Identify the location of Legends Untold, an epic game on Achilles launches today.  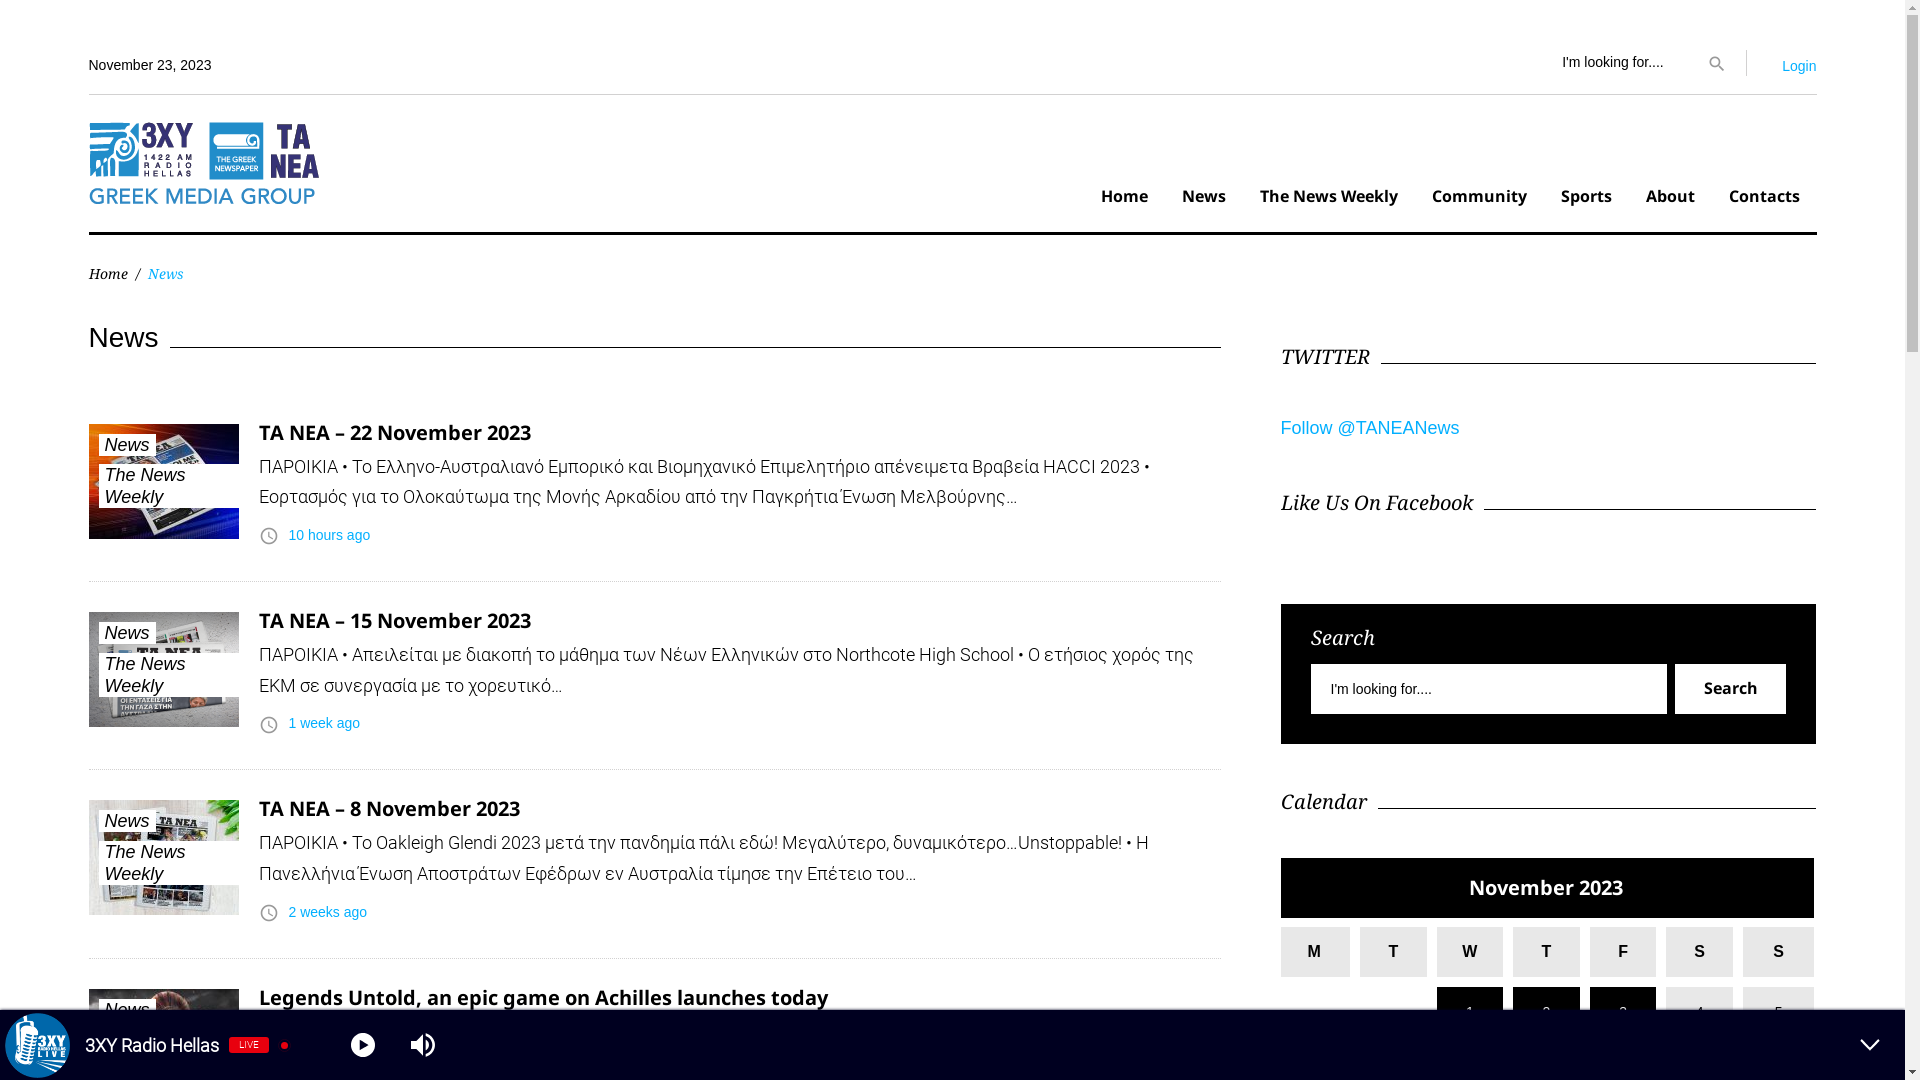
(542, 998).